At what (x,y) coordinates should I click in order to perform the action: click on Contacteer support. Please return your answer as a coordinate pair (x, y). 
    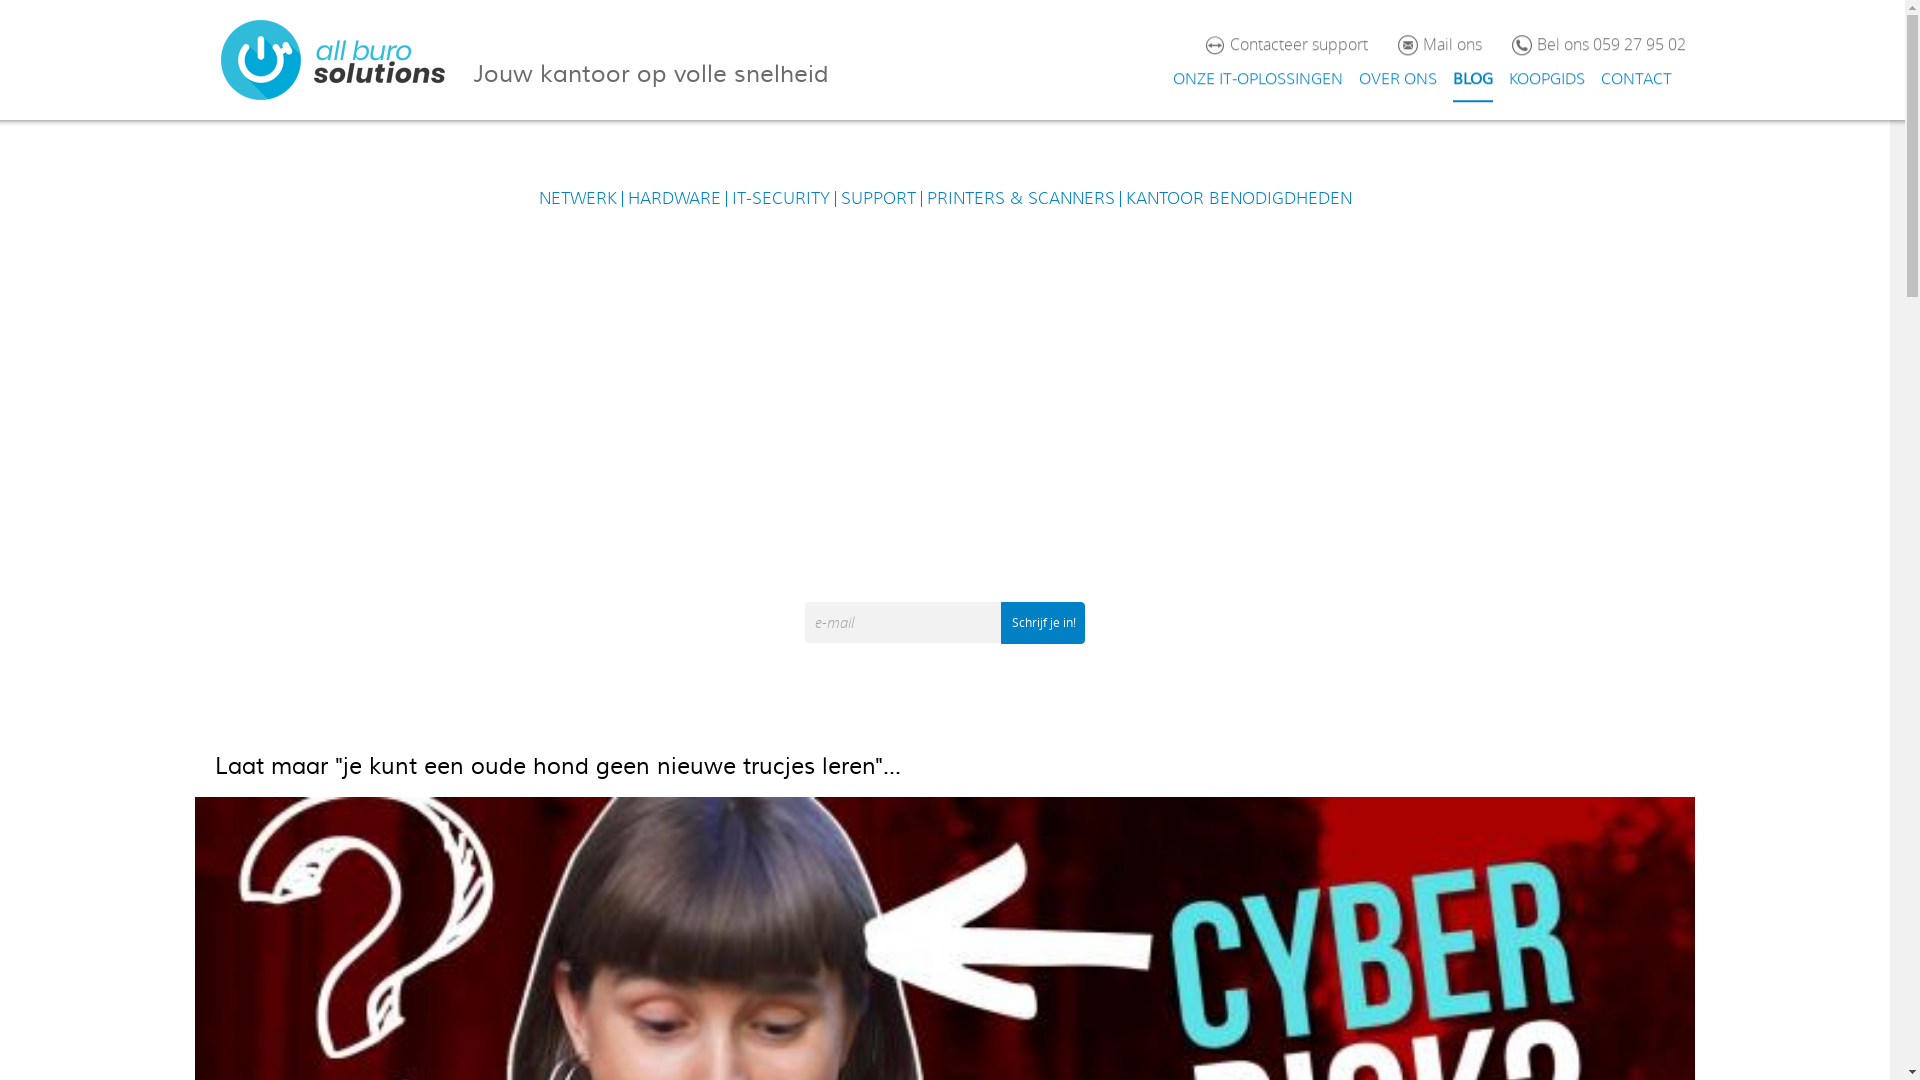
    Looking at the image, I should click on (1299, 46).